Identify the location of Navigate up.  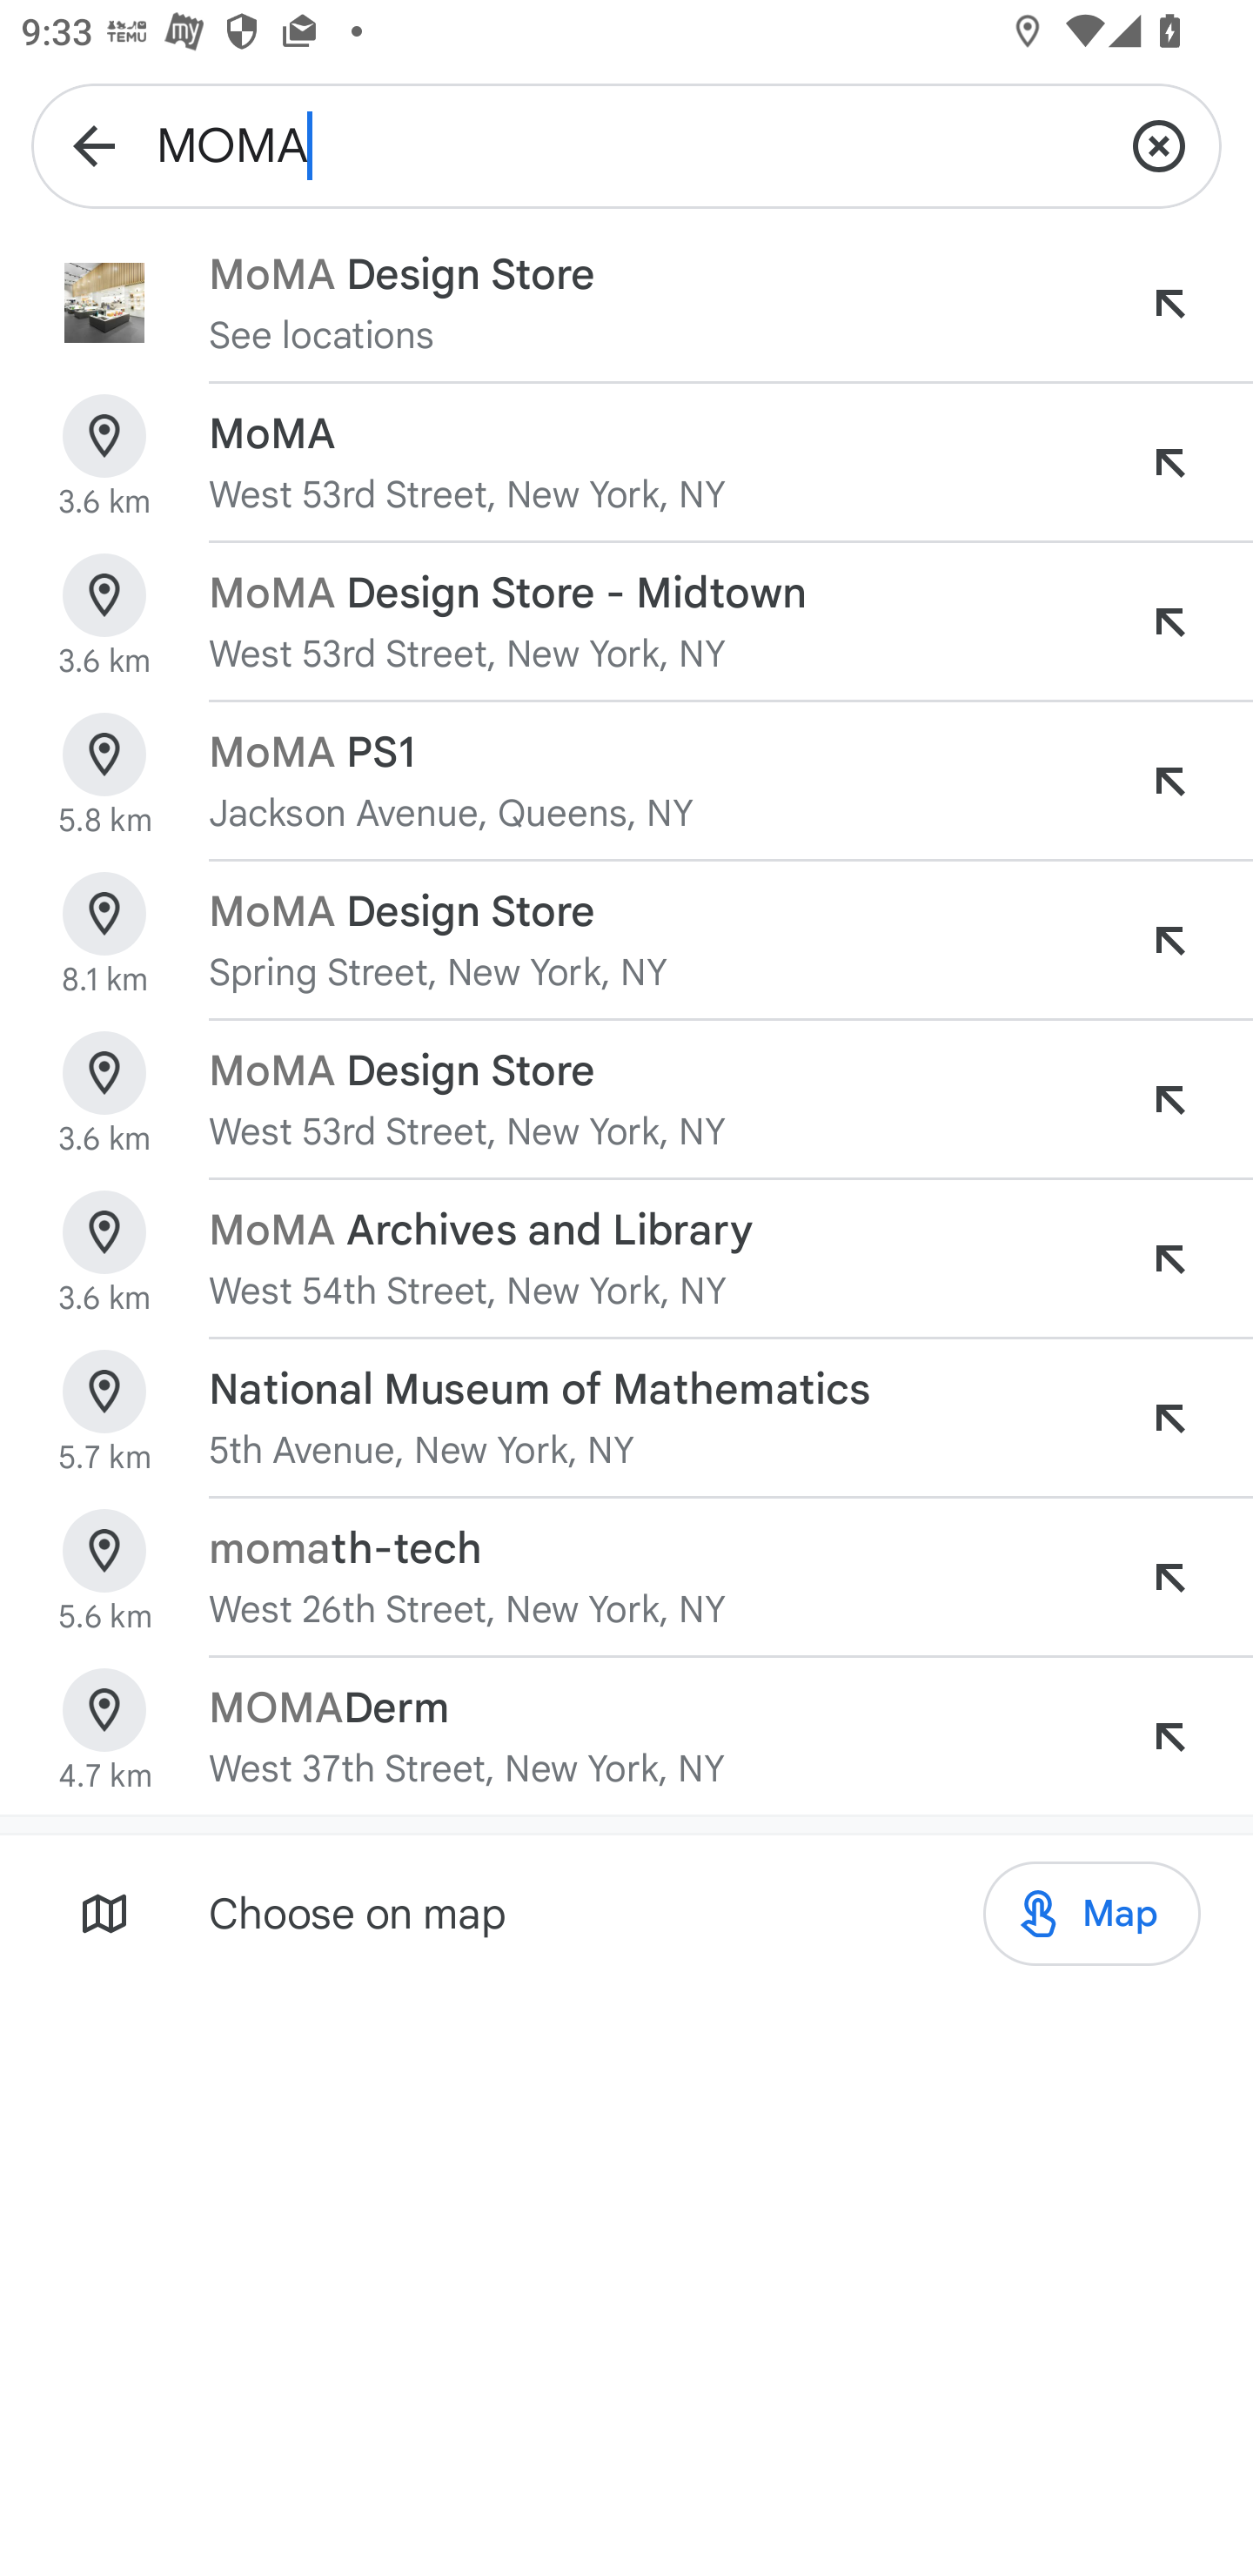
(94, 144).